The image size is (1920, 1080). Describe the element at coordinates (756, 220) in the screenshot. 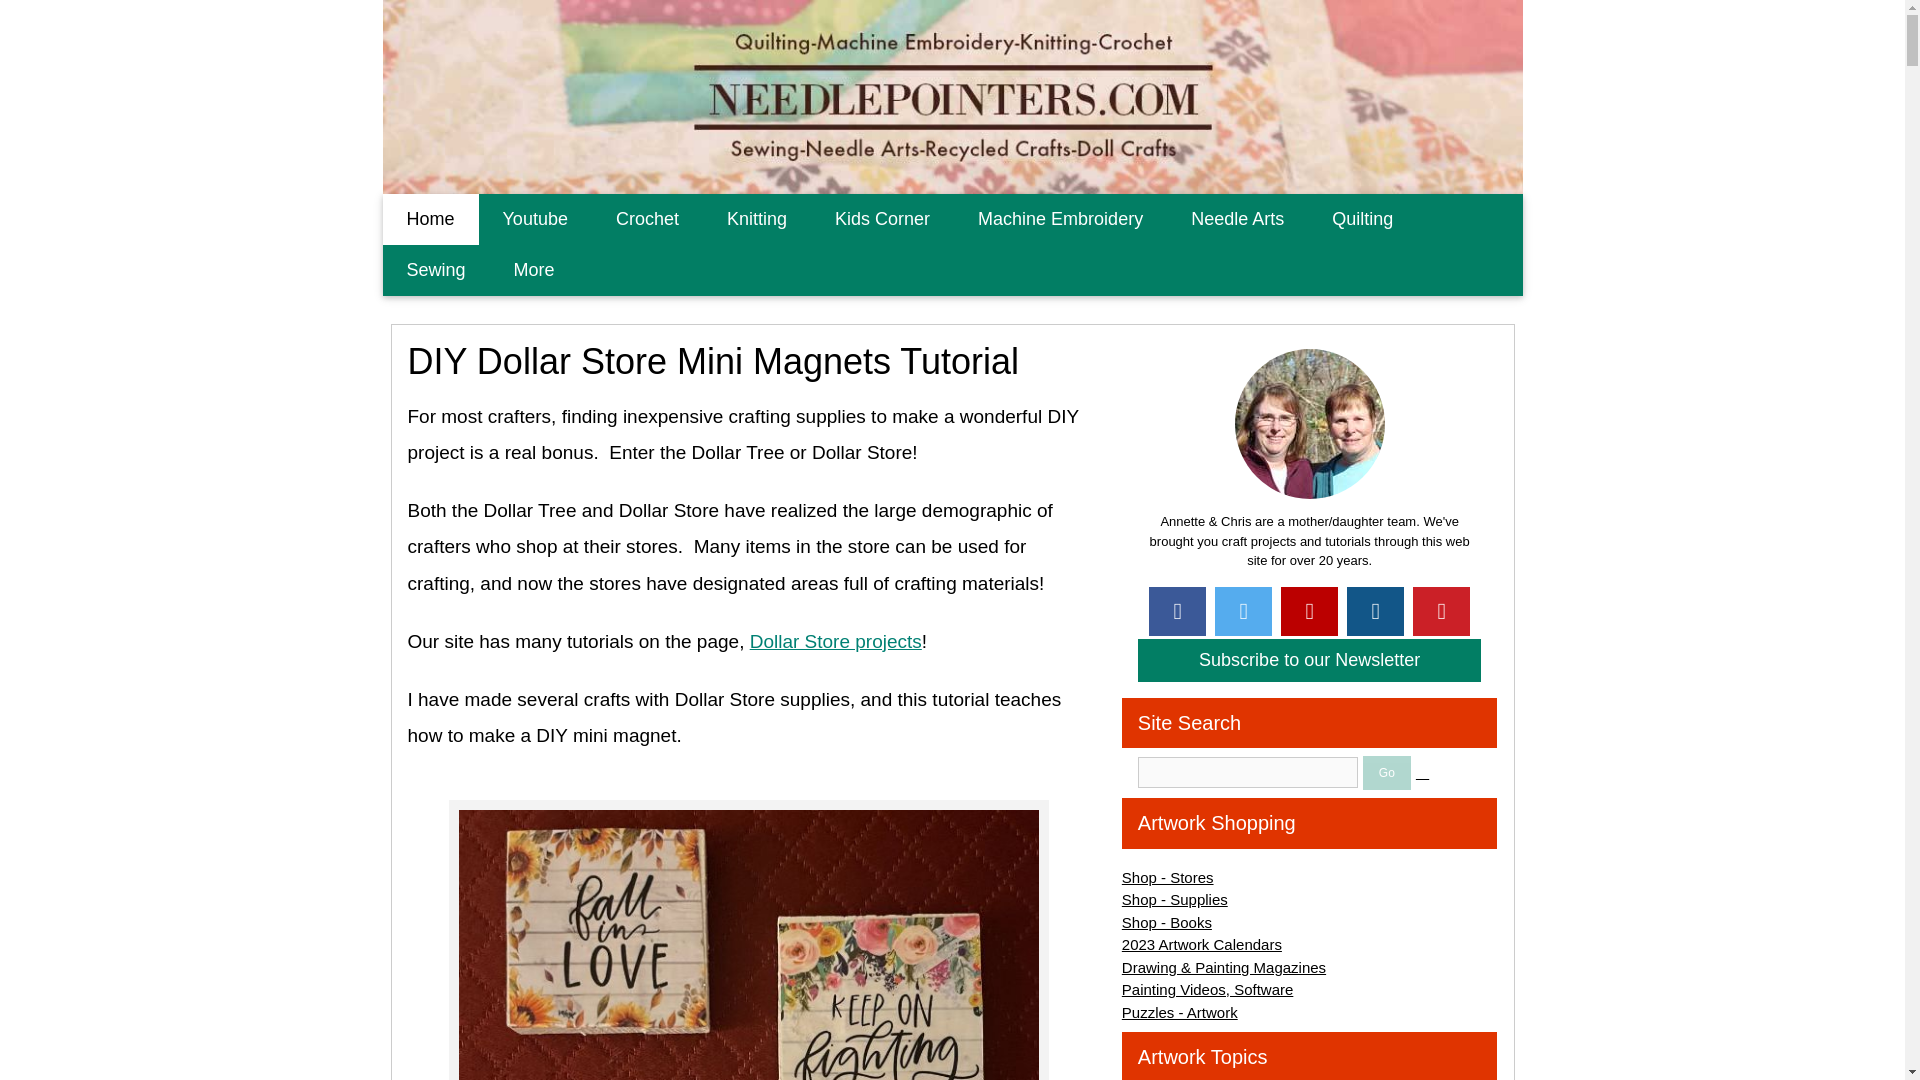

I see `Knitting` at that location.